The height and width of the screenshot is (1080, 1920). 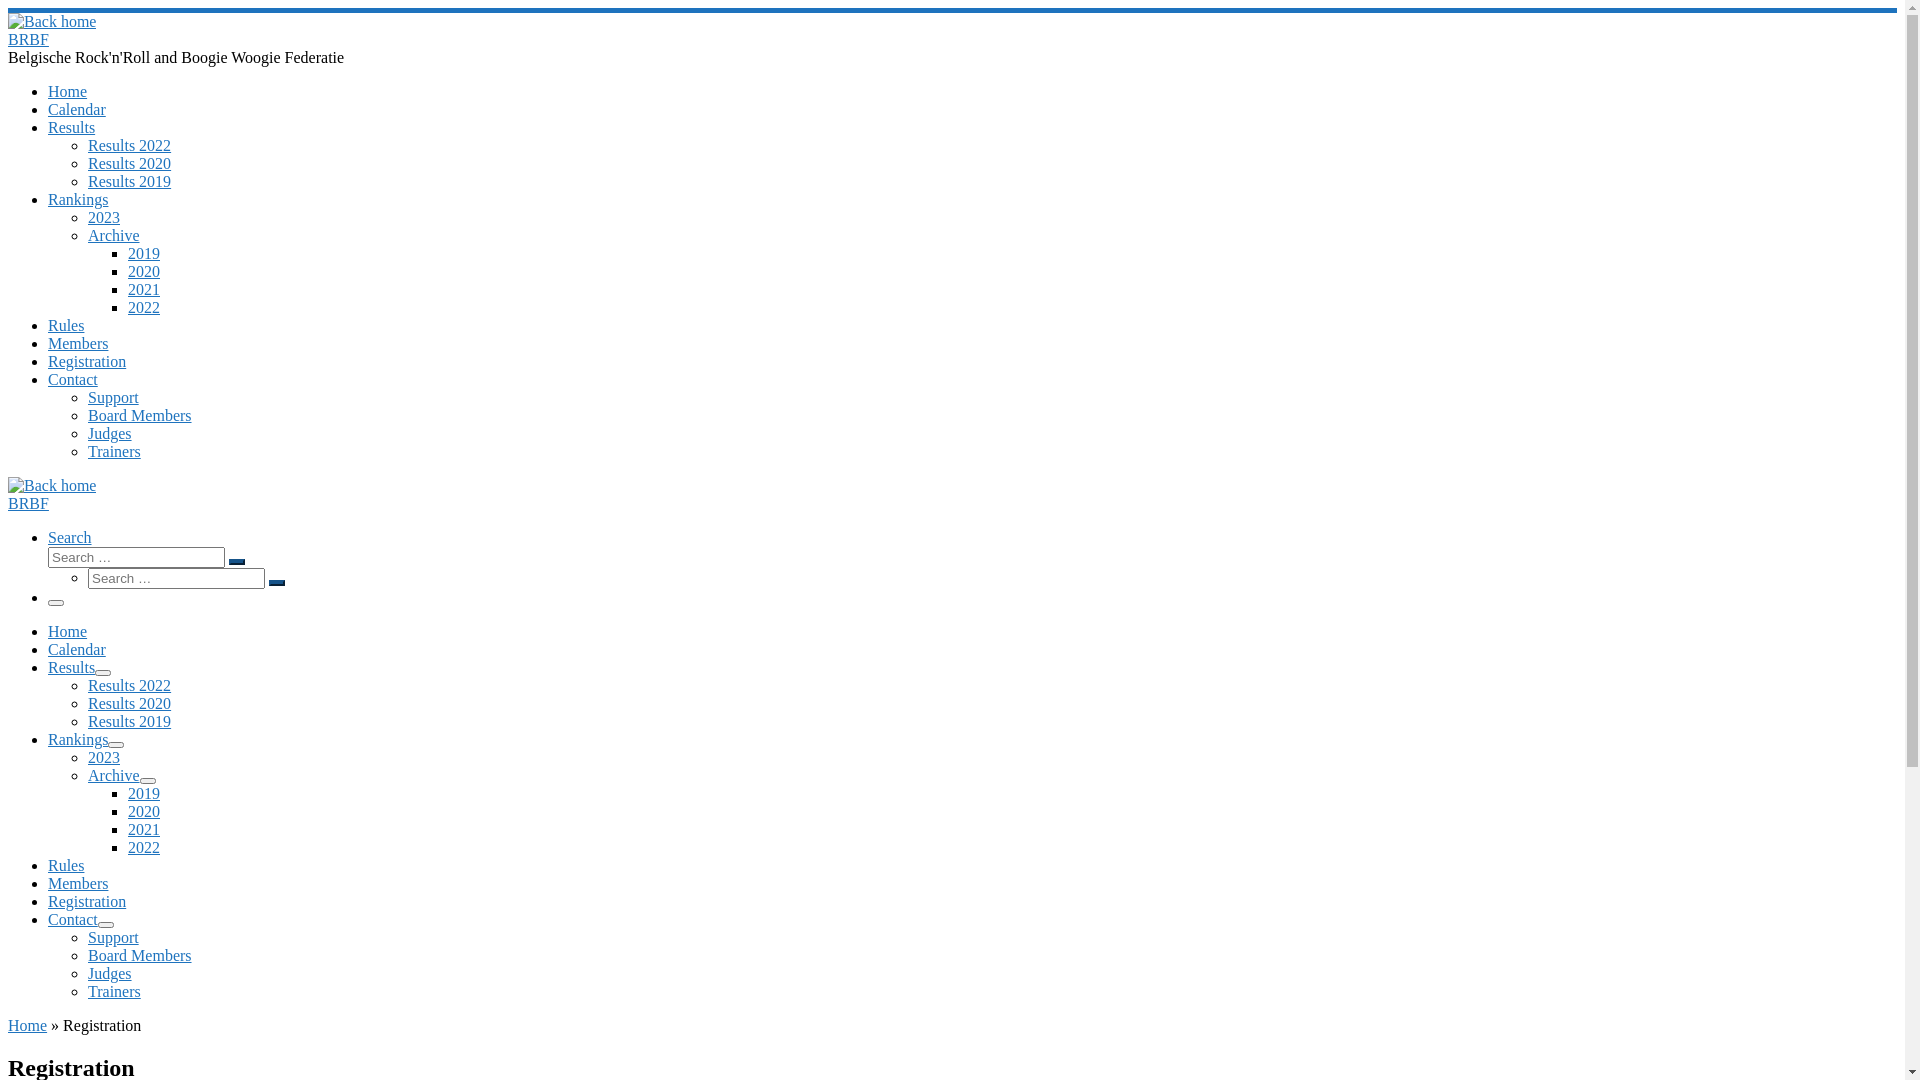 What do you see at coordinates (66, 866) in the screenshot?
I see `Rules` at bounding box center [66, 866].